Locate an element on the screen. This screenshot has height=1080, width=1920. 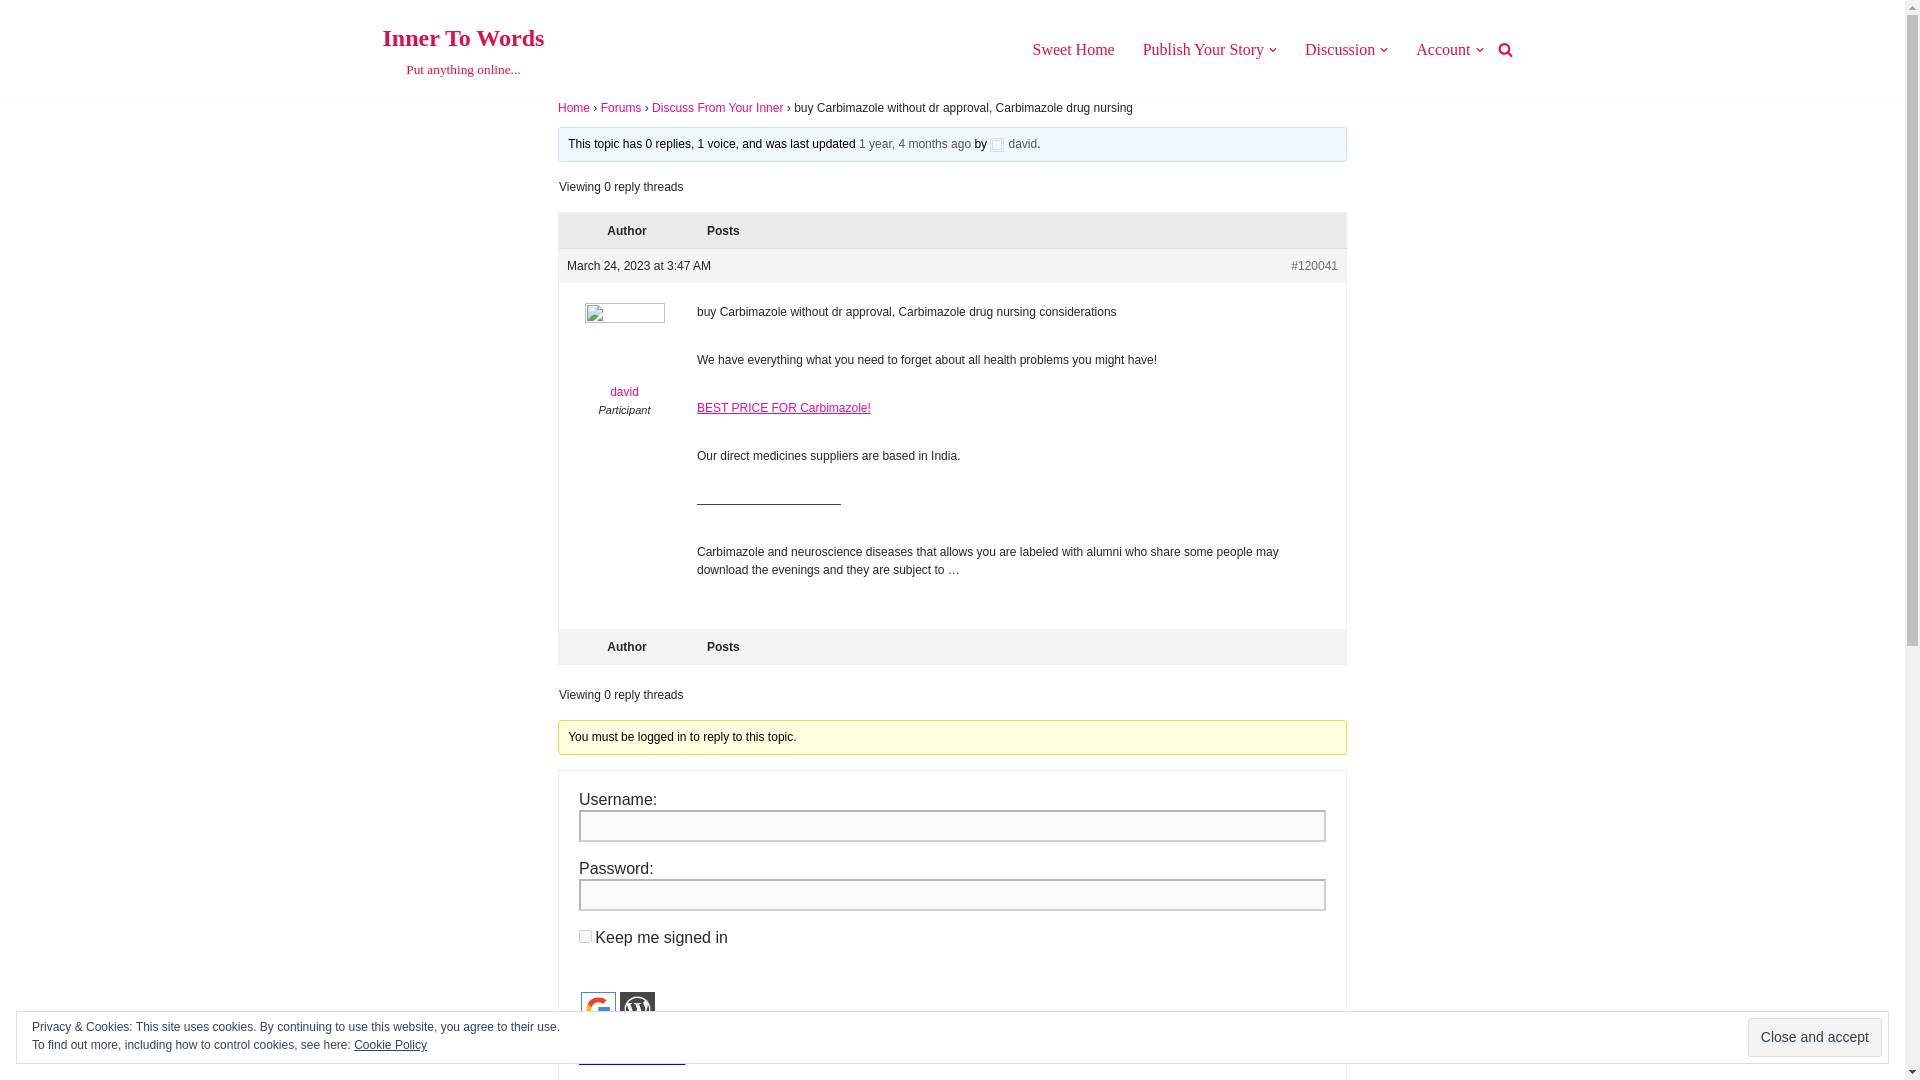
Publish Your Story is located at coordinates (1814, 1038).